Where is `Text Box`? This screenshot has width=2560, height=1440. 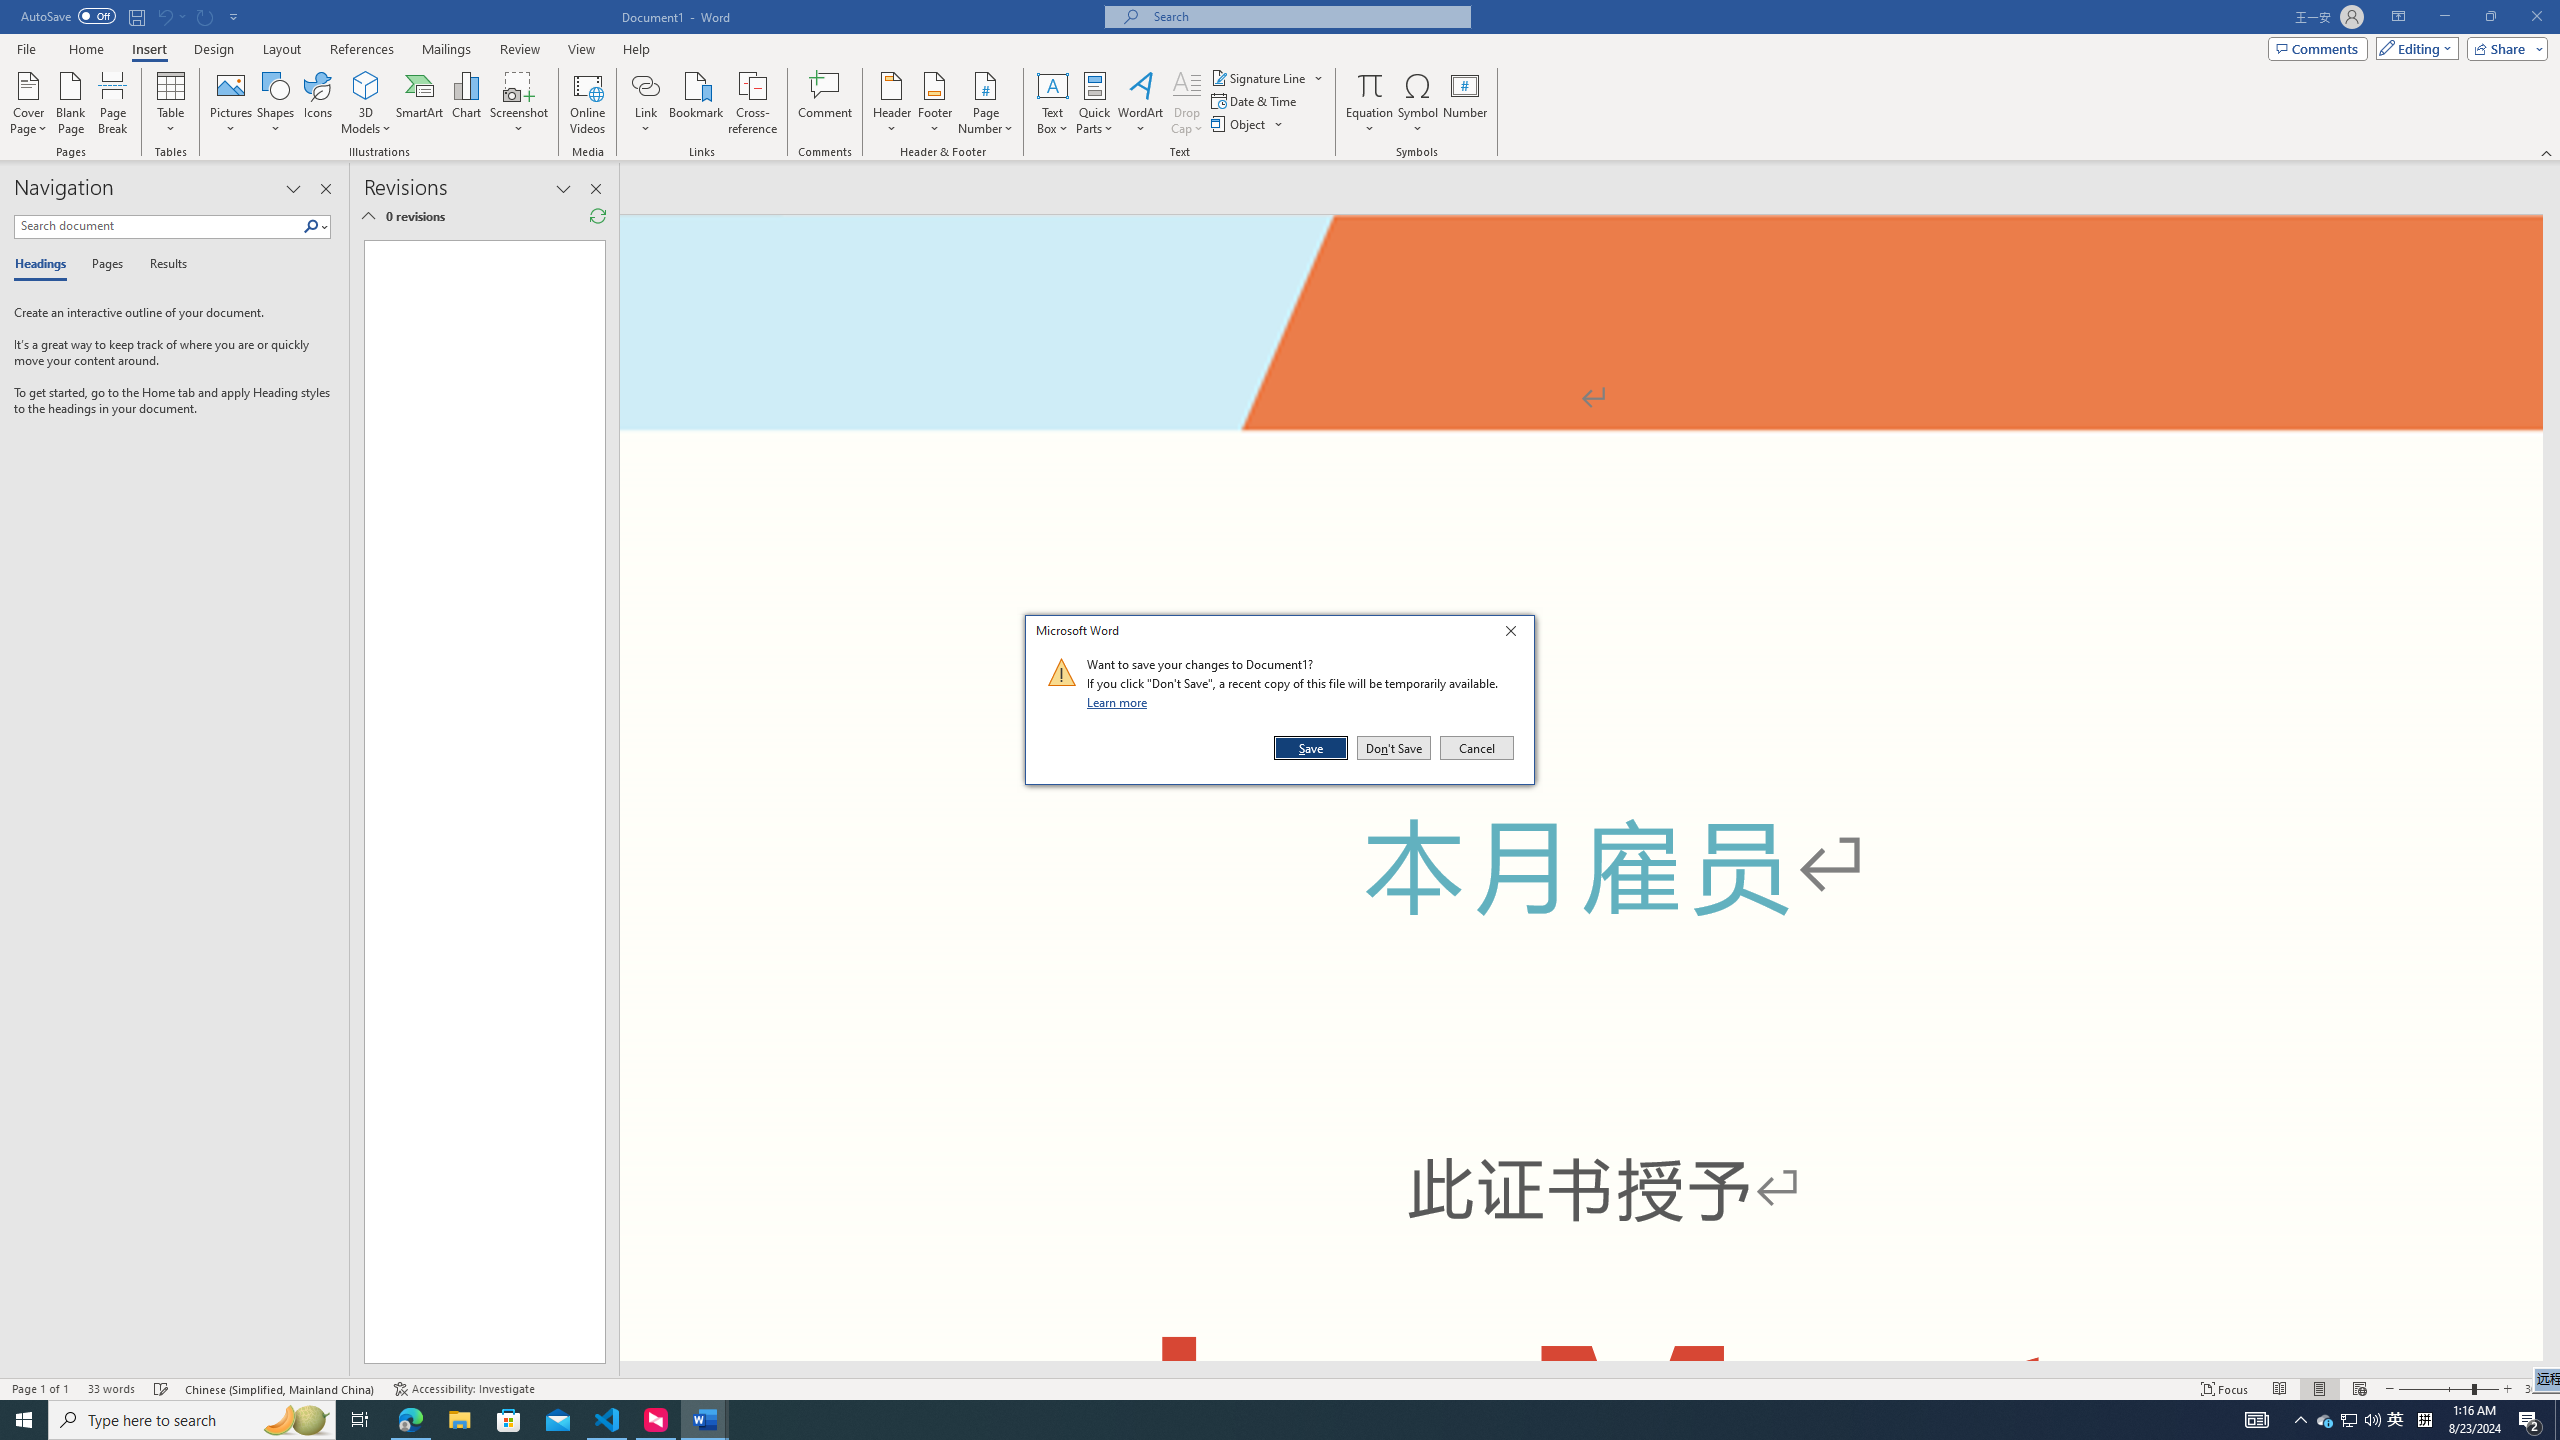
Text Box is located at coordinates (1053, 103).